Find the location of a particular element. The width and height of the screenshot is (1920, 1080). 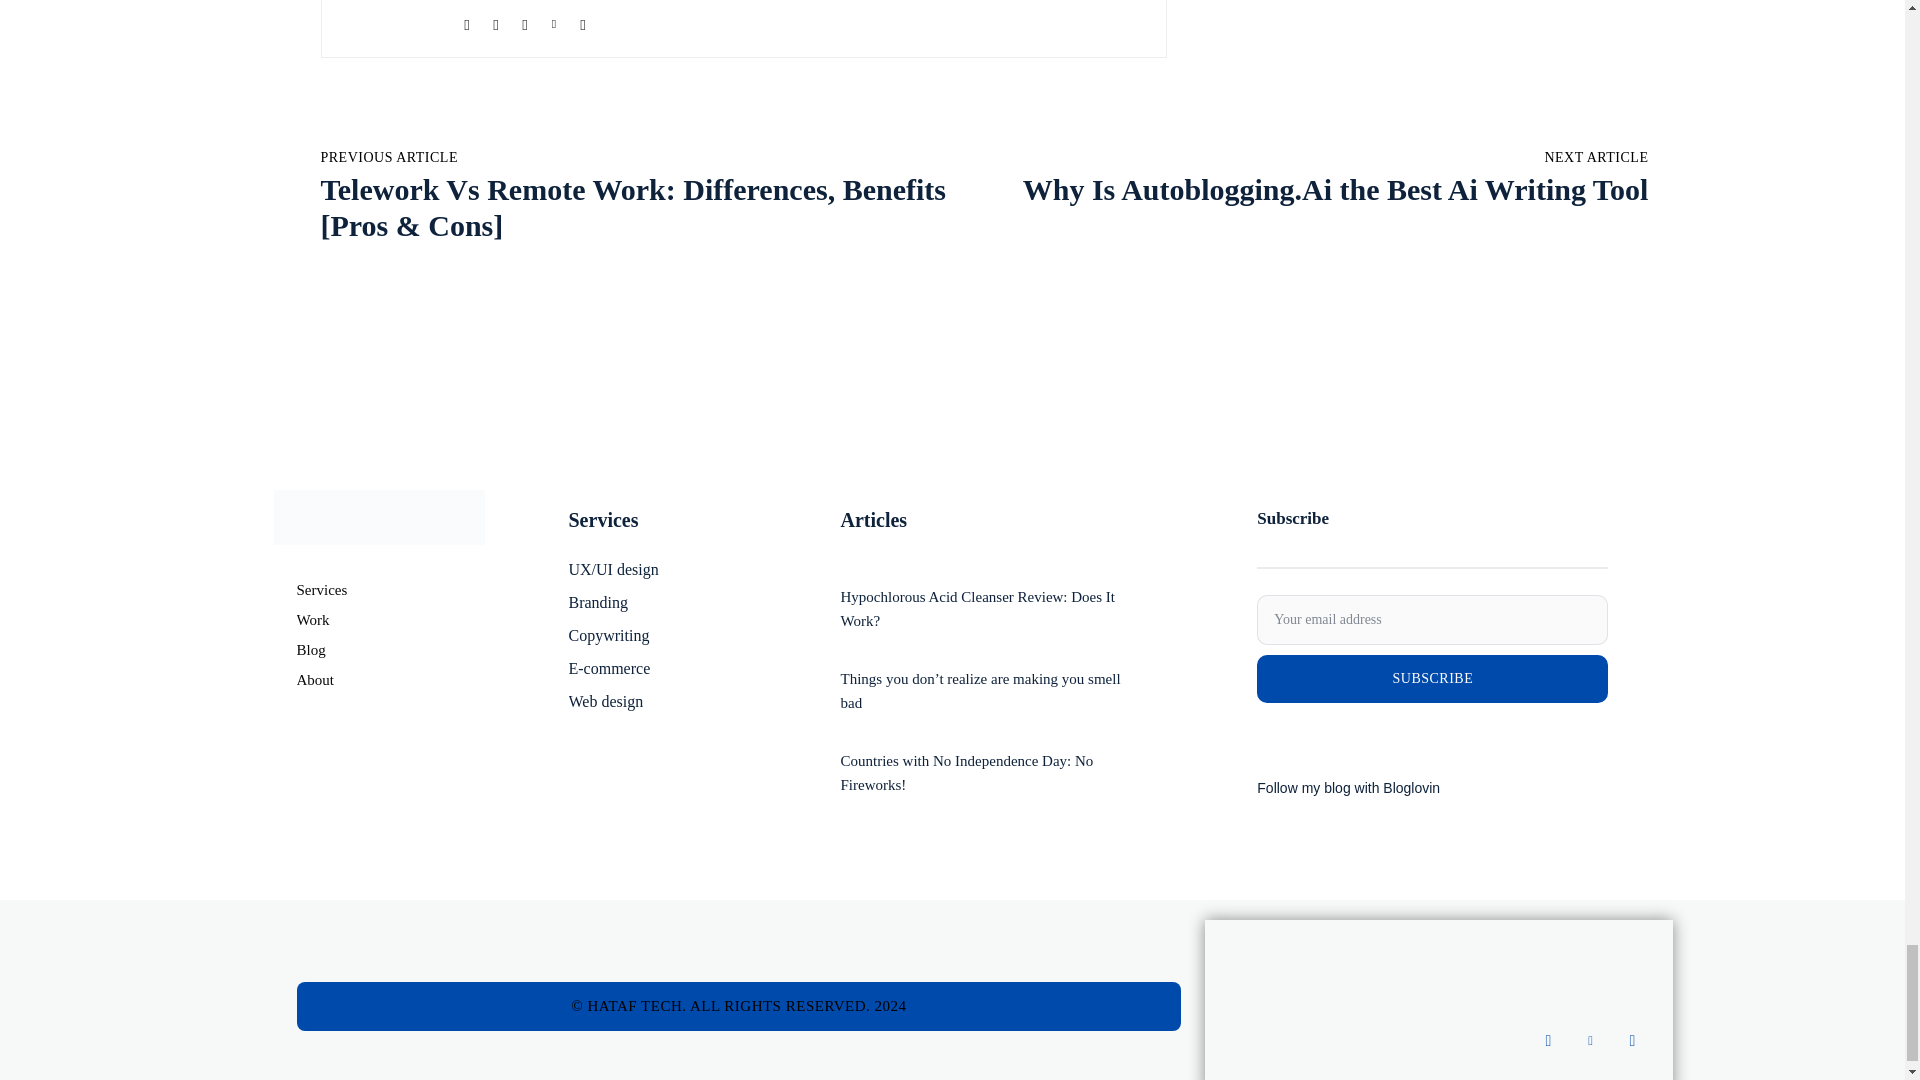

Twitter is located at coordinates (552, 22).